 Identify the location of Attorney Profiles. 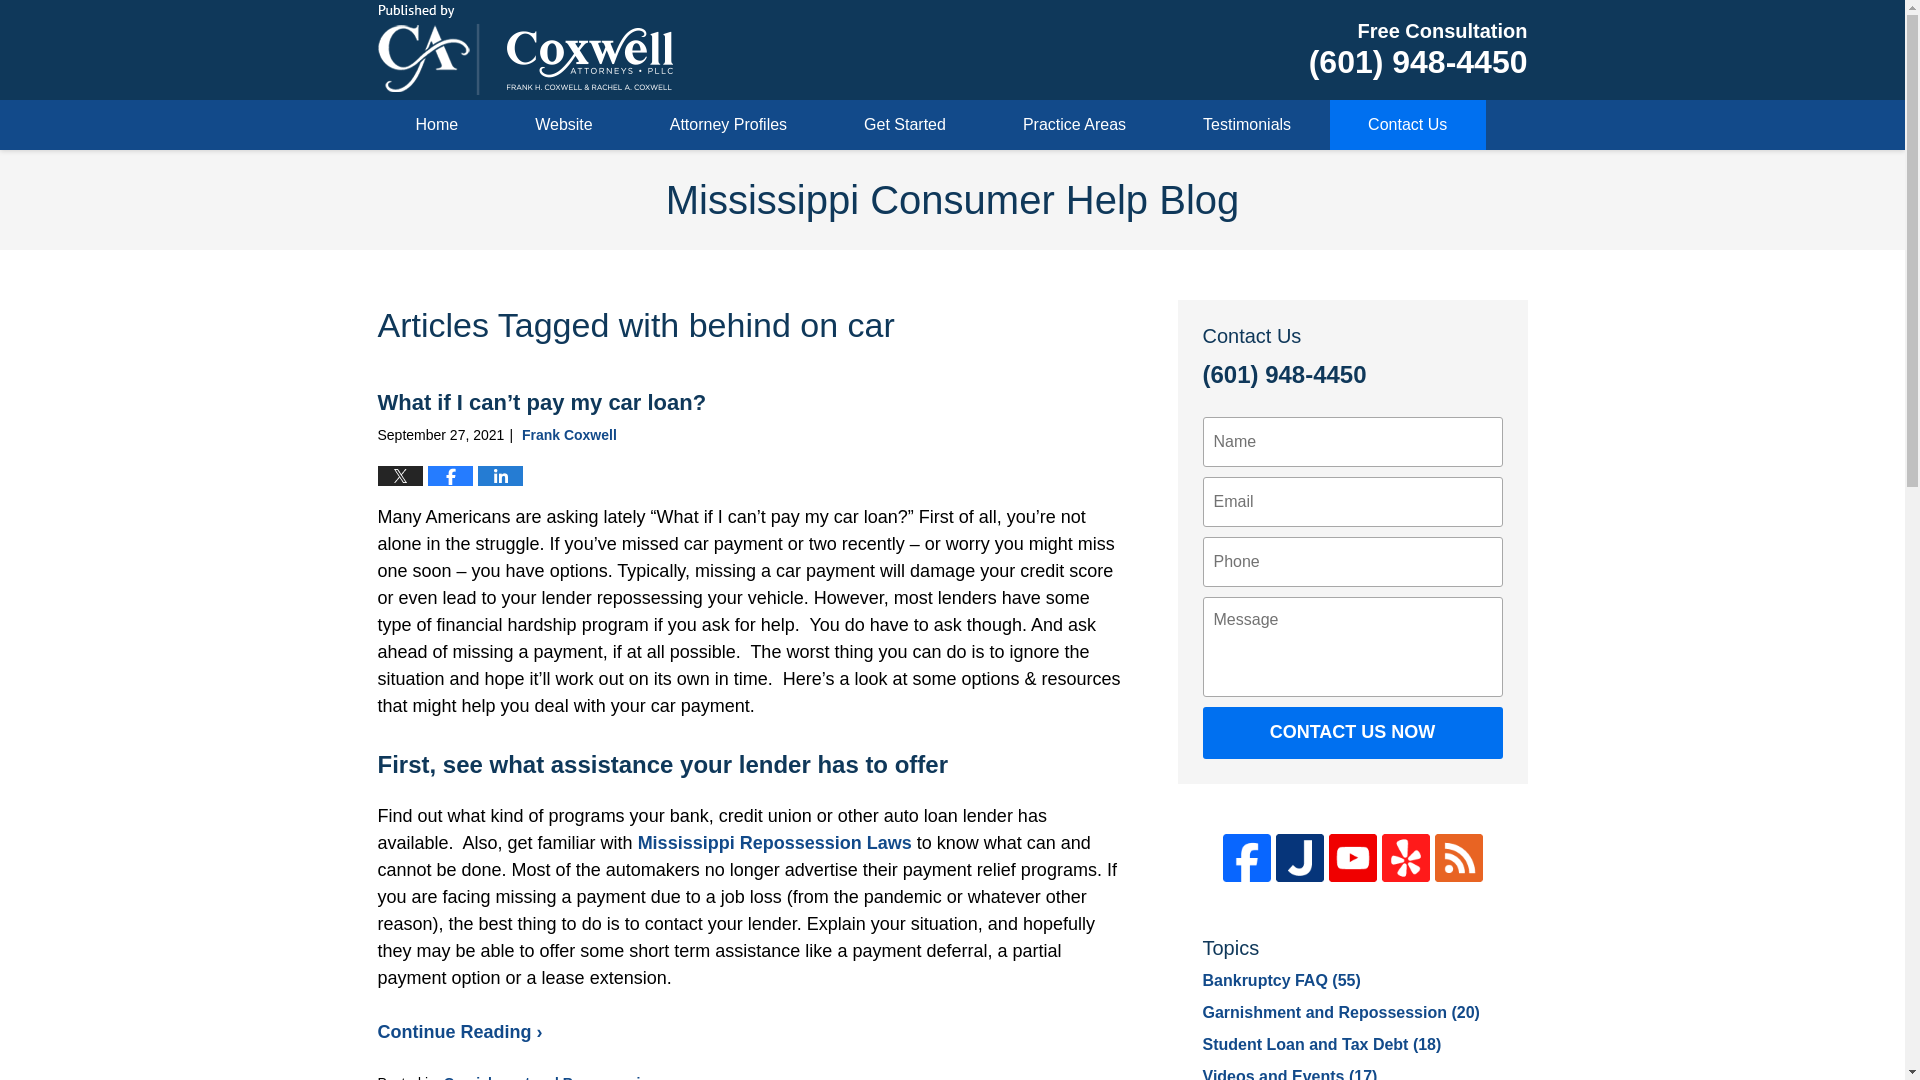
(728, 125).